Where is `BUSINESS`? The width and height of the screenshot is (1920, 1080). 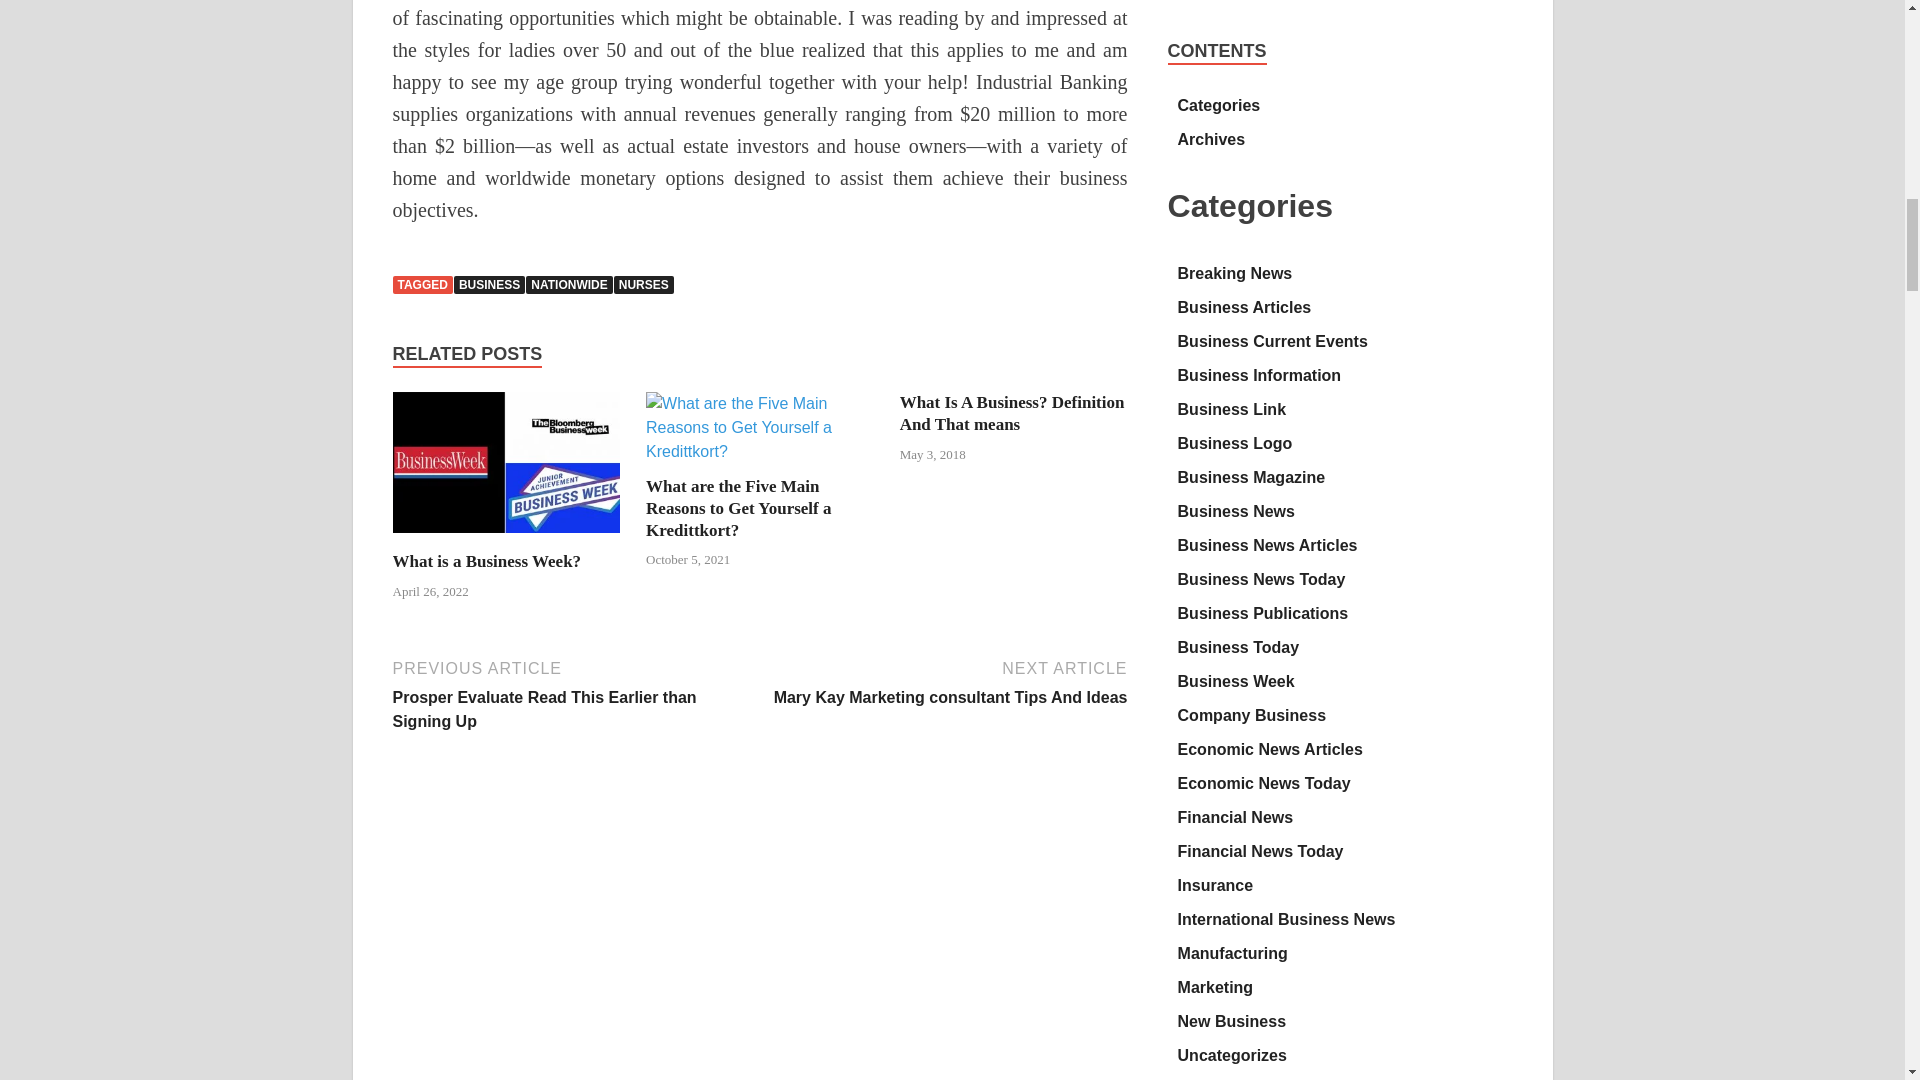 BUSINESS is located at coordinates (488, 284).